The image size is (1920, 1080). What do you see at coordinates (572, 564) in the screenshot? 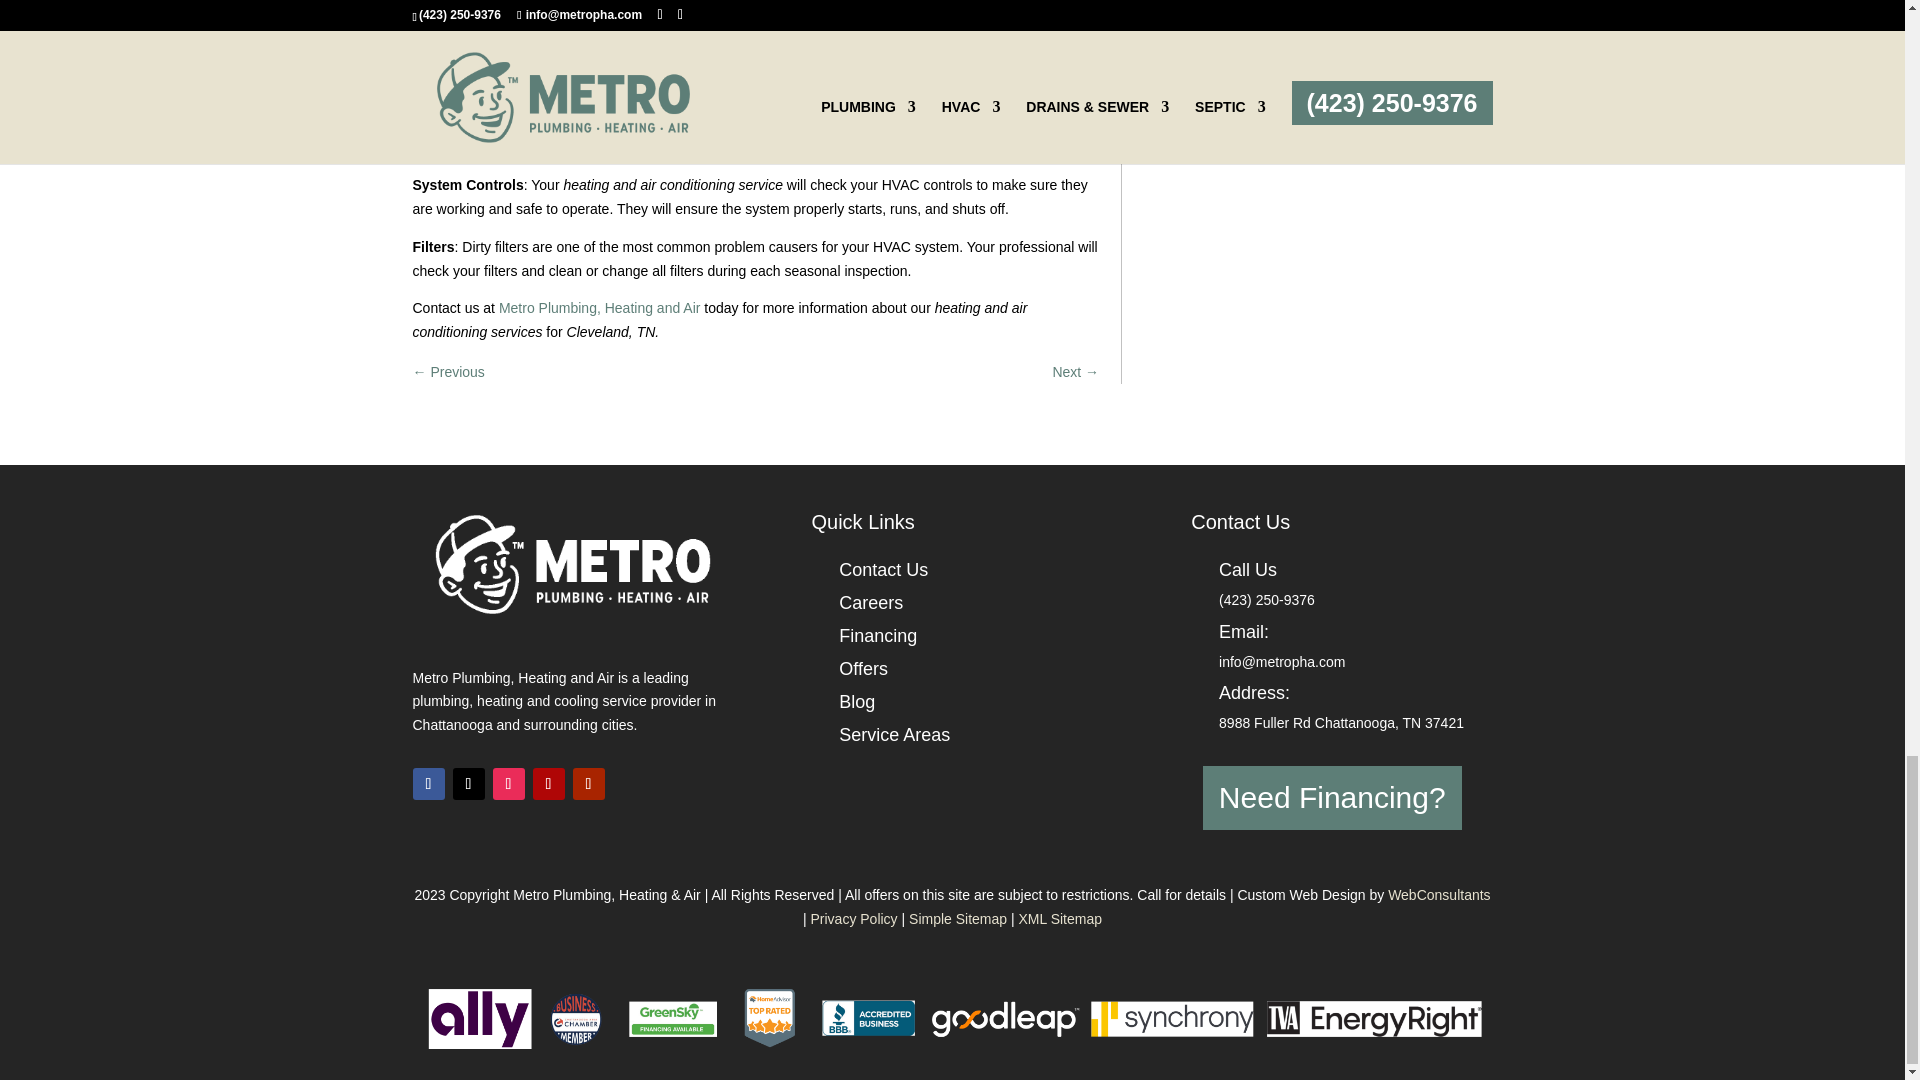
I see `Metropha White Logo` at bounding box center [572, 564].